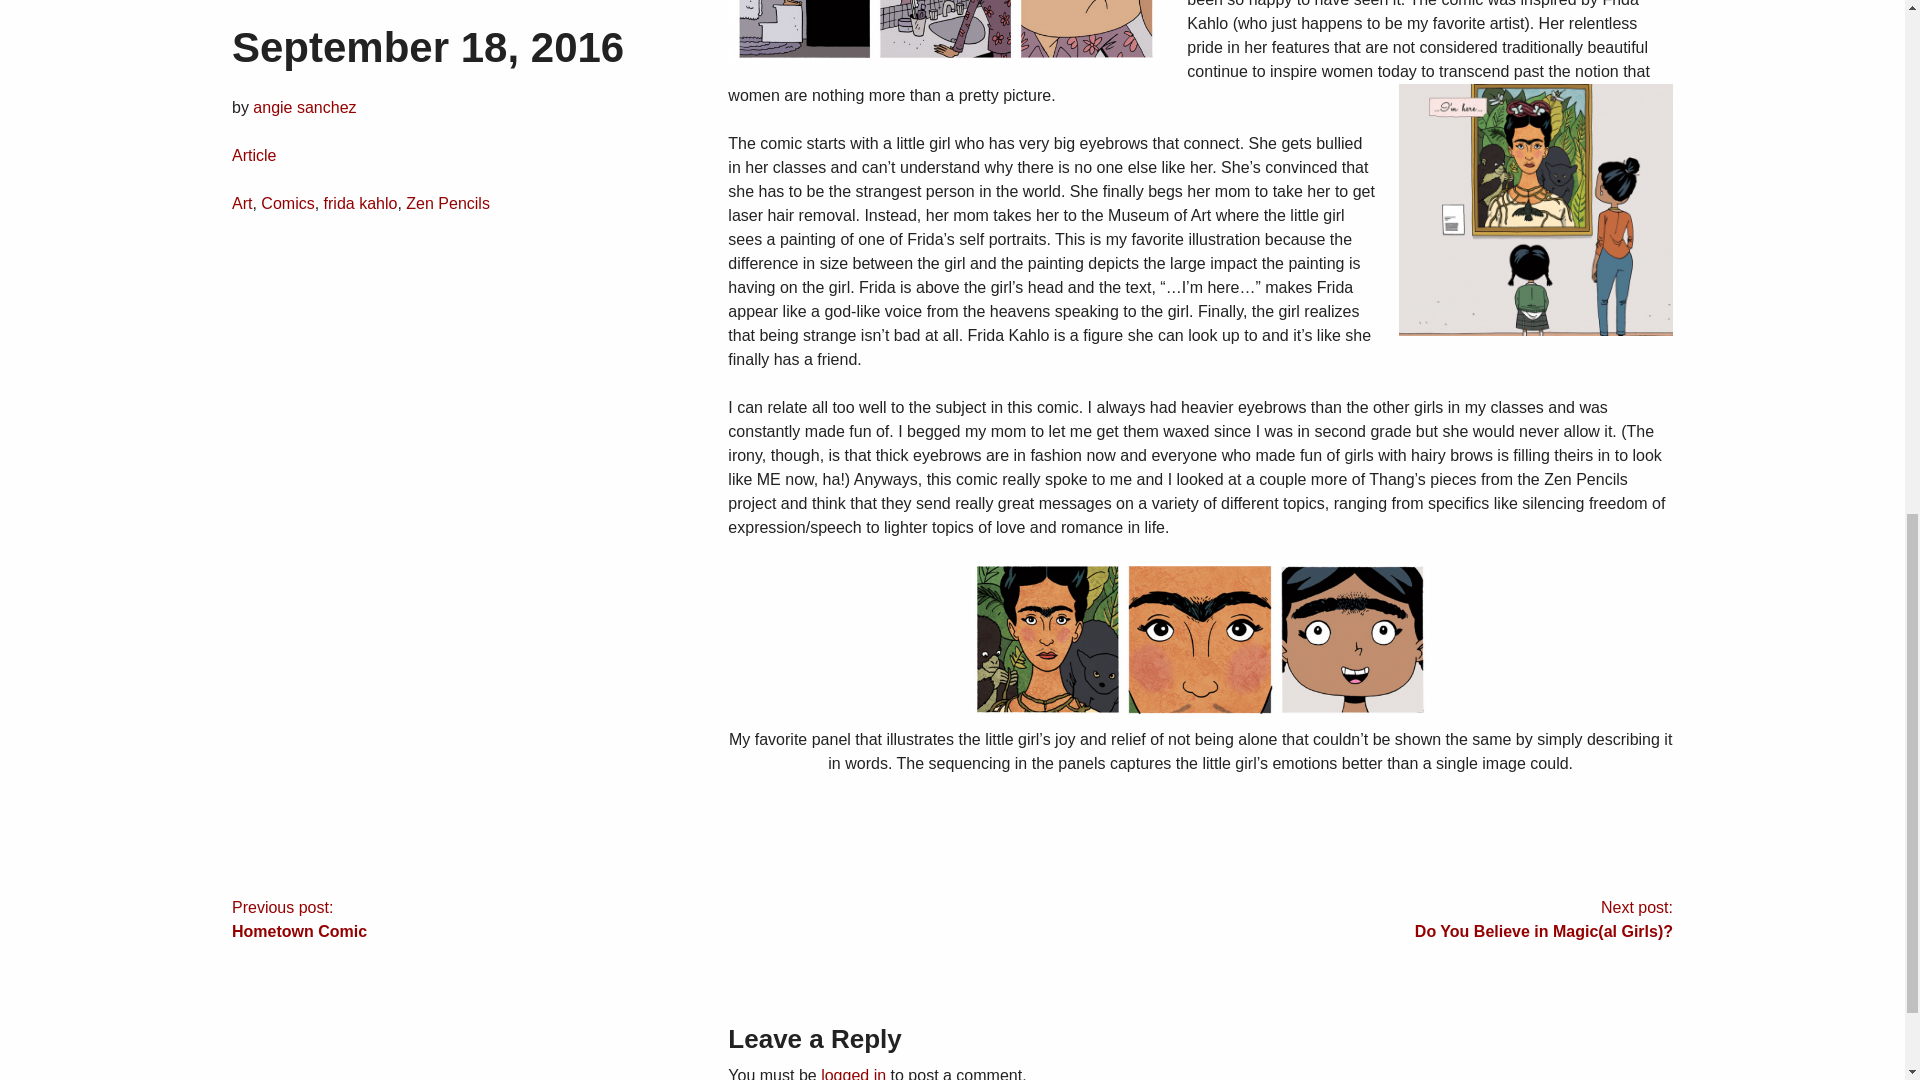  What do you see at coordinates (242, 24) in the screenshot?
I see `Art` at bounding box center [242, 24].